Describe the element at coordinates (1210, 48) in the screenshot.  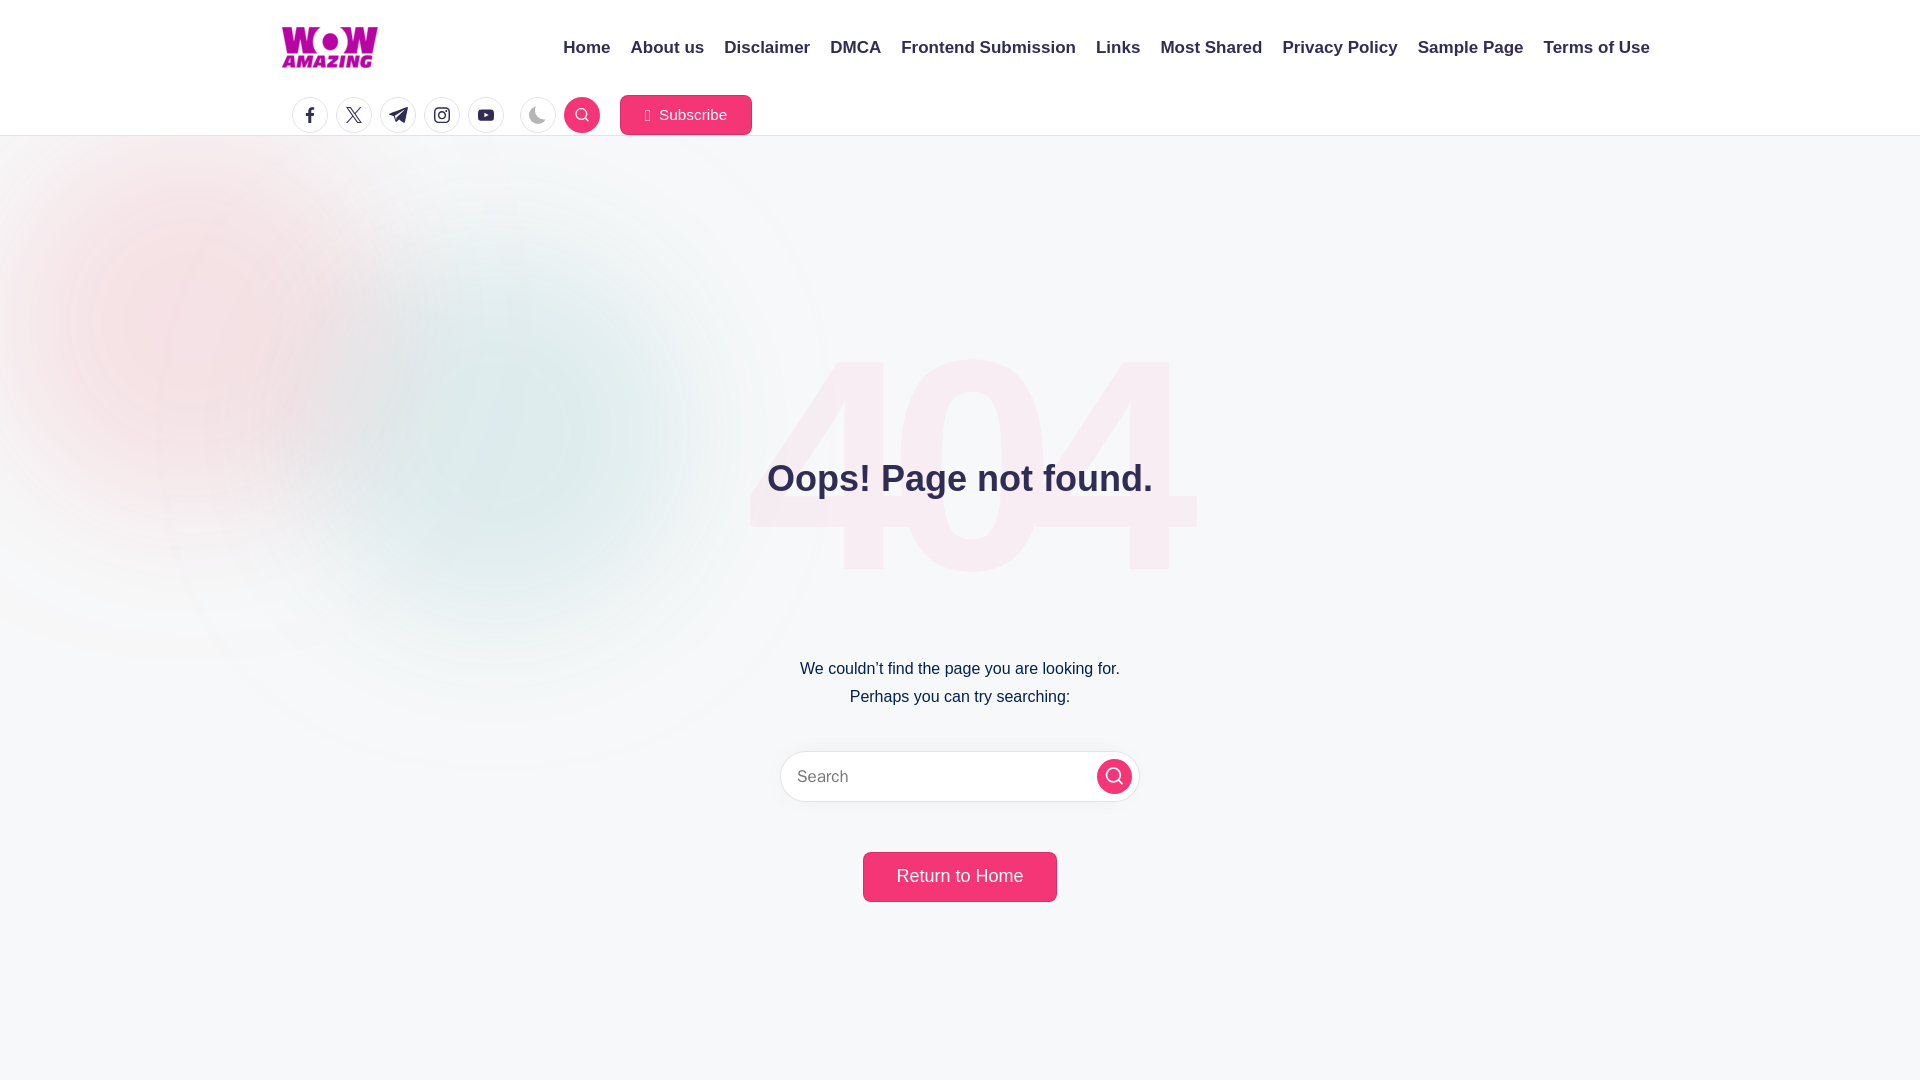
I see `Most Shared` at that location.